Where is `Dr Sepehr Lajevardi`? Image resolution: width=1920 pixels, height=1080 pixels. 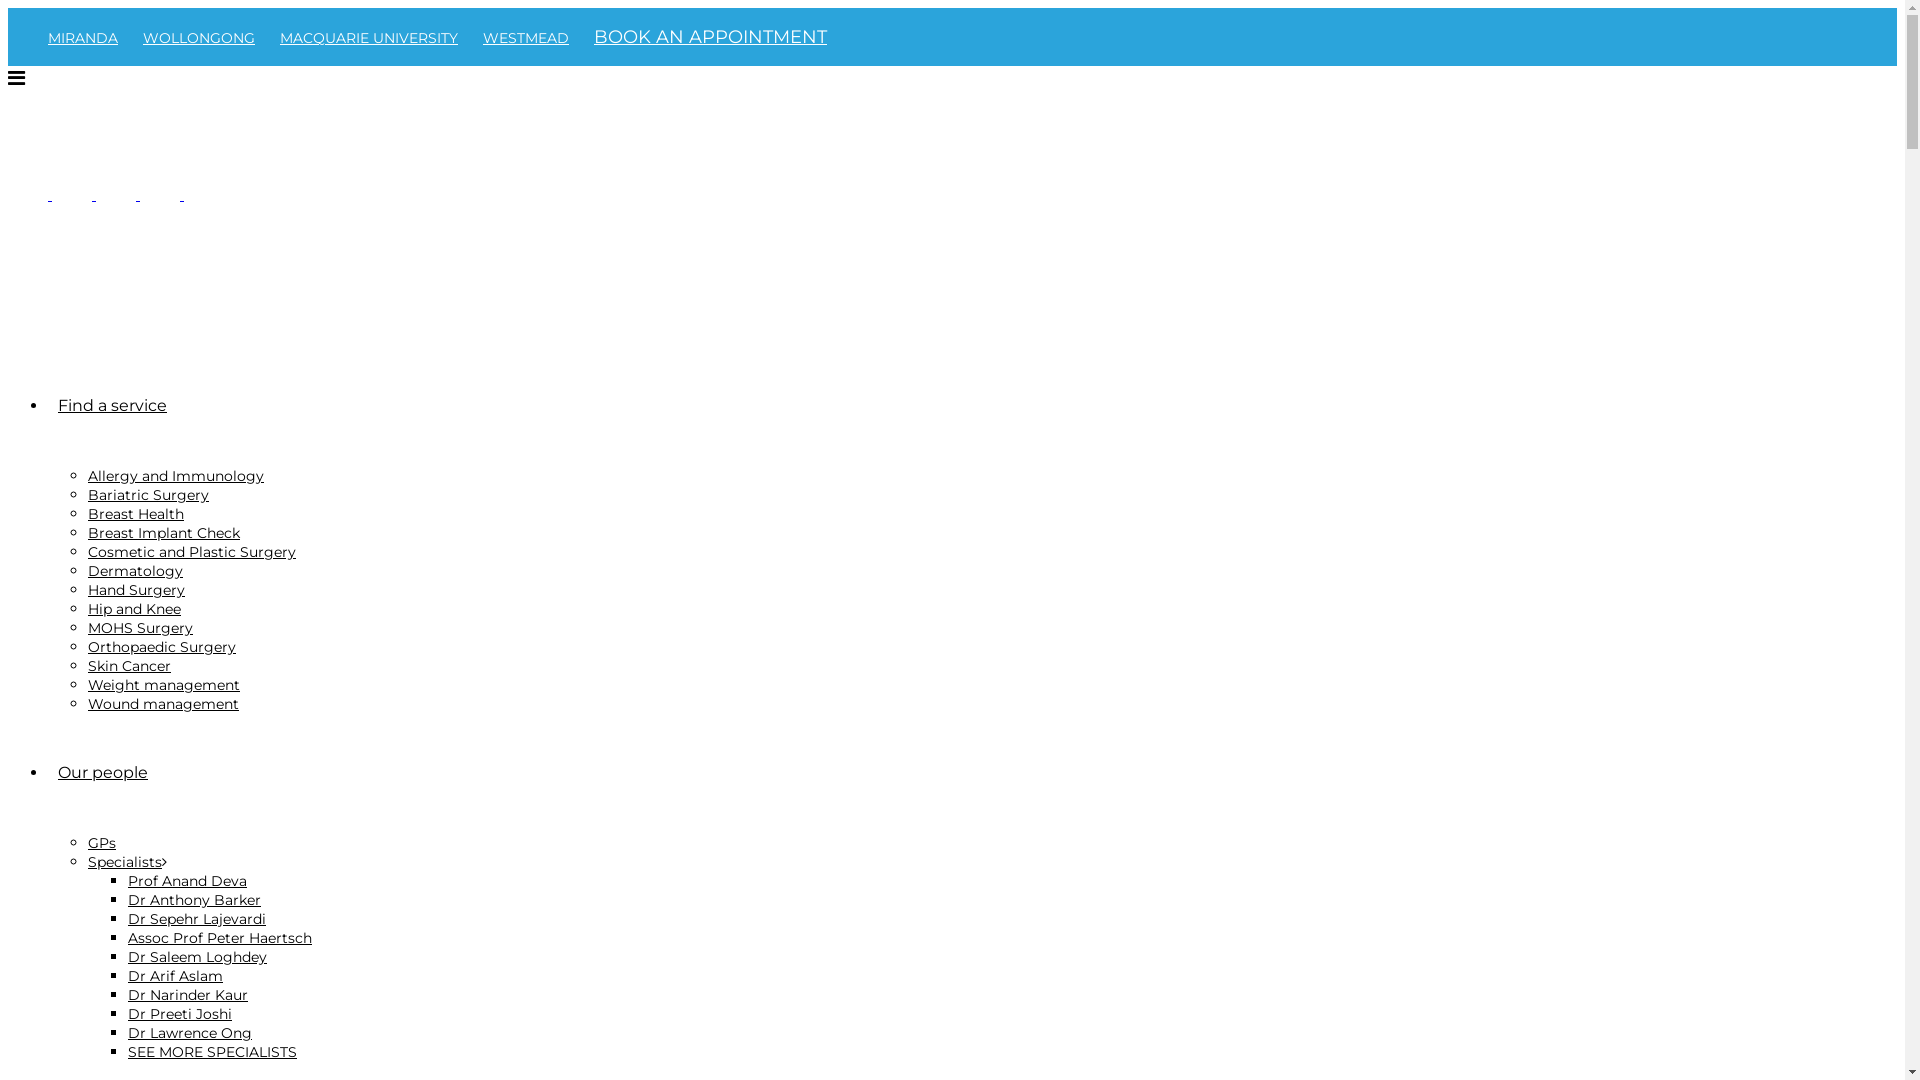
Dr Sepehr Lajevardi is located at coordinates (197, 919).